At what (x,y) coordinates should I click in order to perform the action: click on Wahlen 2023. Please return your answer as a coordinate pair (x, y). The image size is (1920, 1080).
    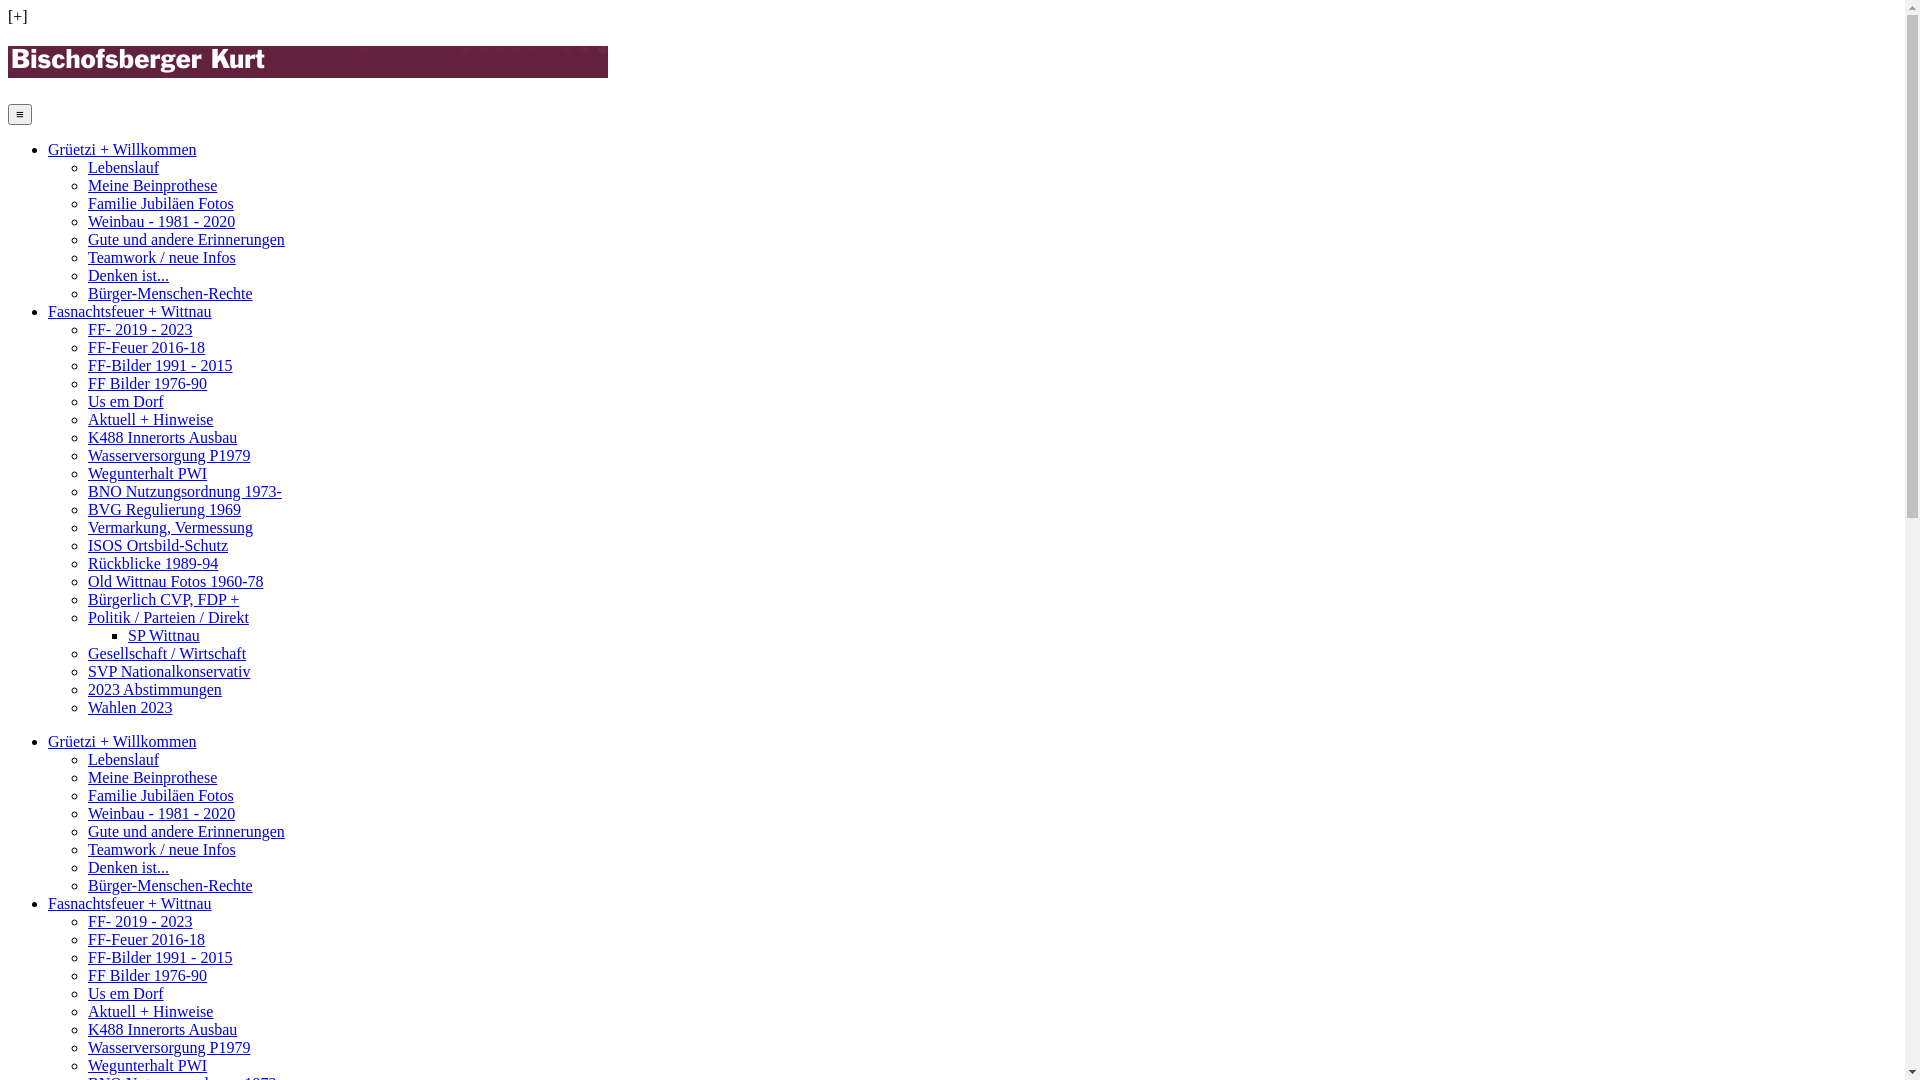
    Looking at the image, I should click on (130, 708).